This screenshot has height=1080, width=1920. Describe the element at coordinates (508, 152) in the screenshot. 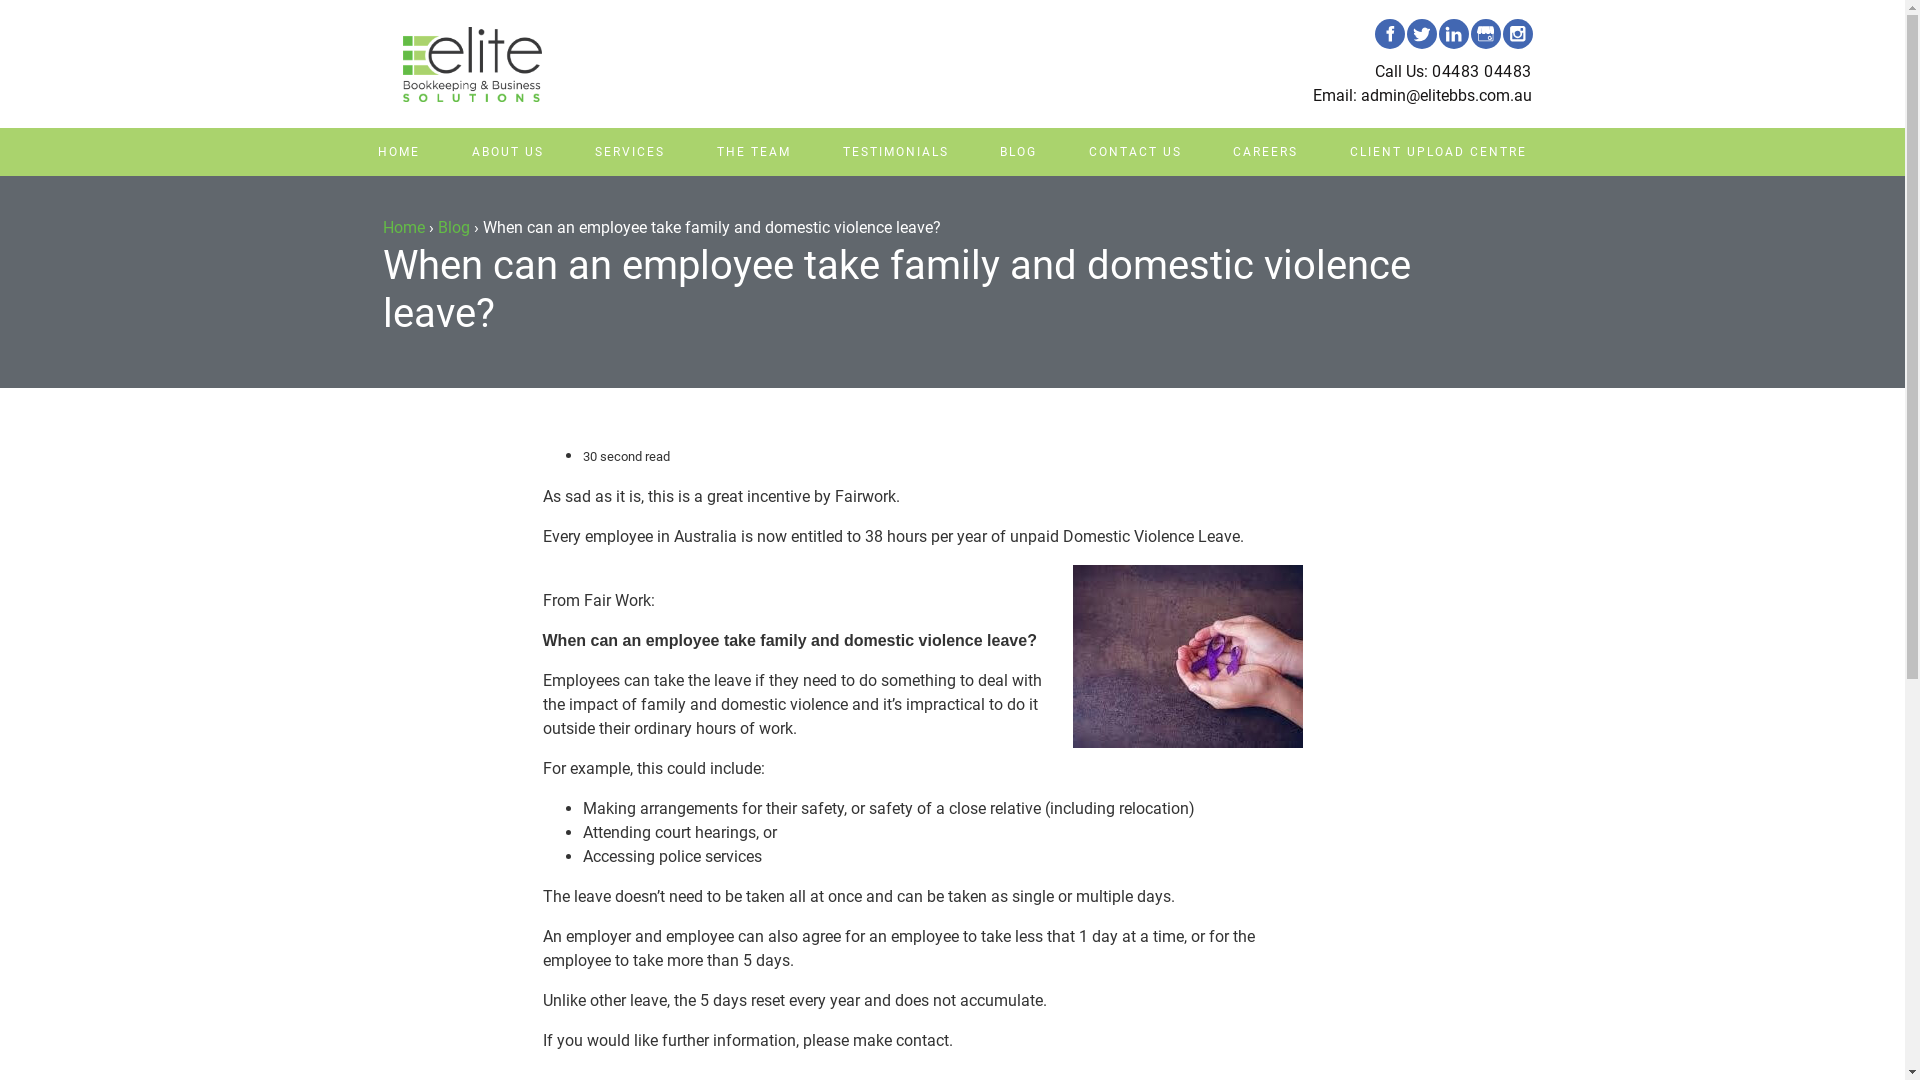

I see `ABOUT US` at that location.